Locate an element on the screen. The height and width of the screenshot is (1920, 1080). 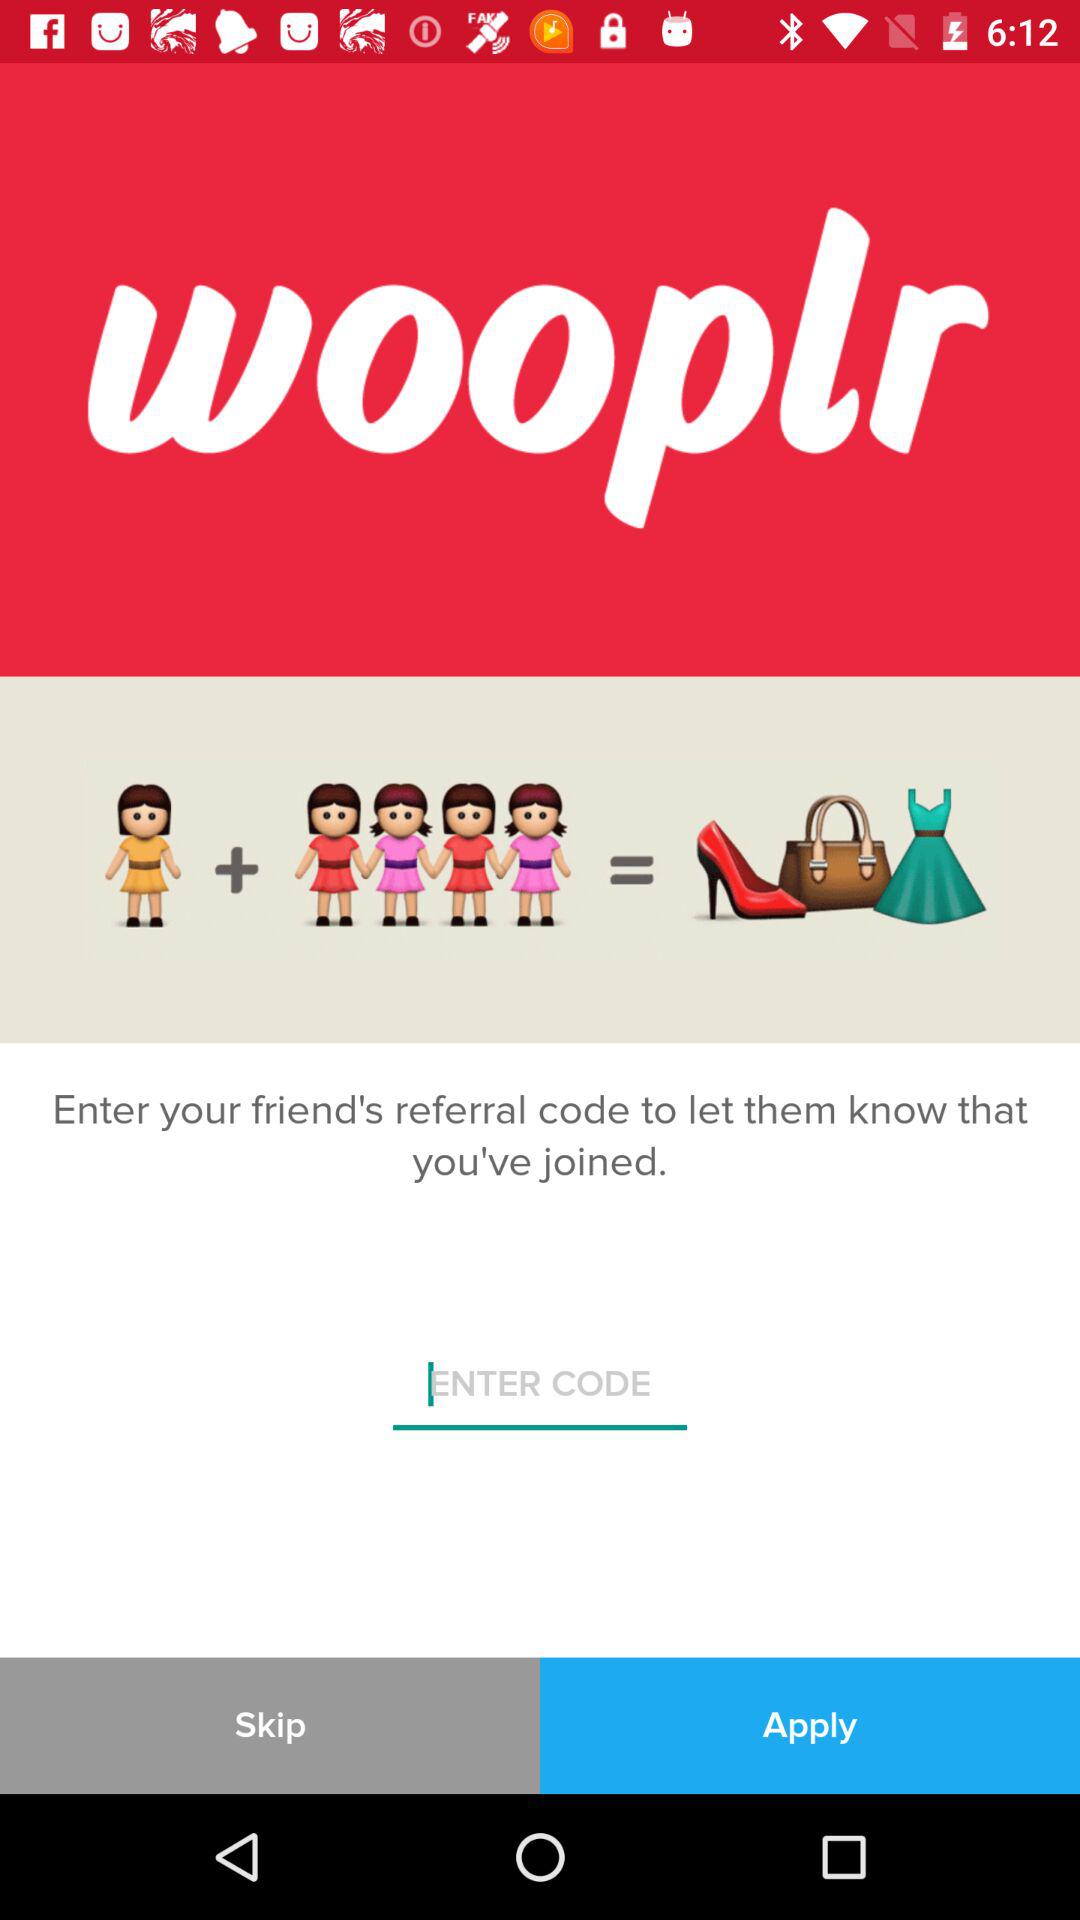
select apply is located at coordinates (810, 1725).